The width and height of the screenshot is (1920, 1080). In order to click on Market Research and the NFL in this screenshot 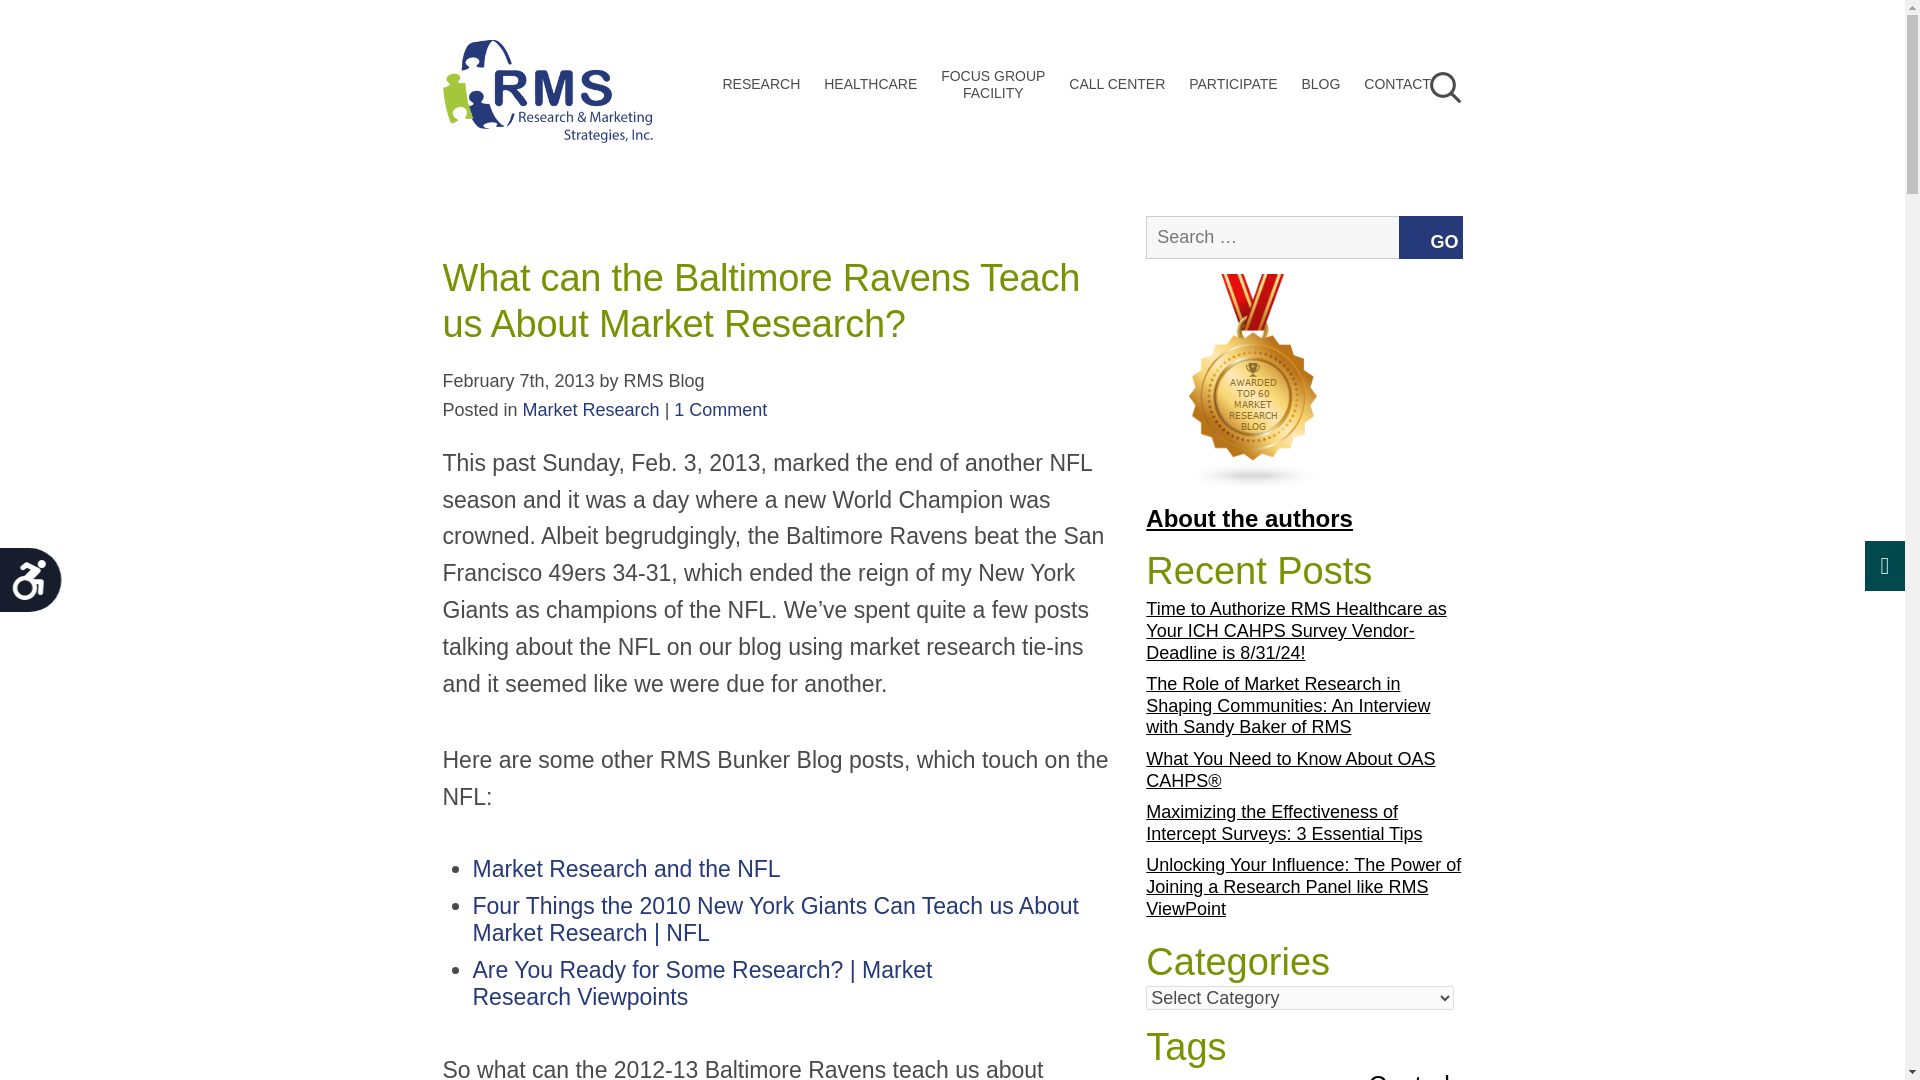, I will do `click(720, 410)`.